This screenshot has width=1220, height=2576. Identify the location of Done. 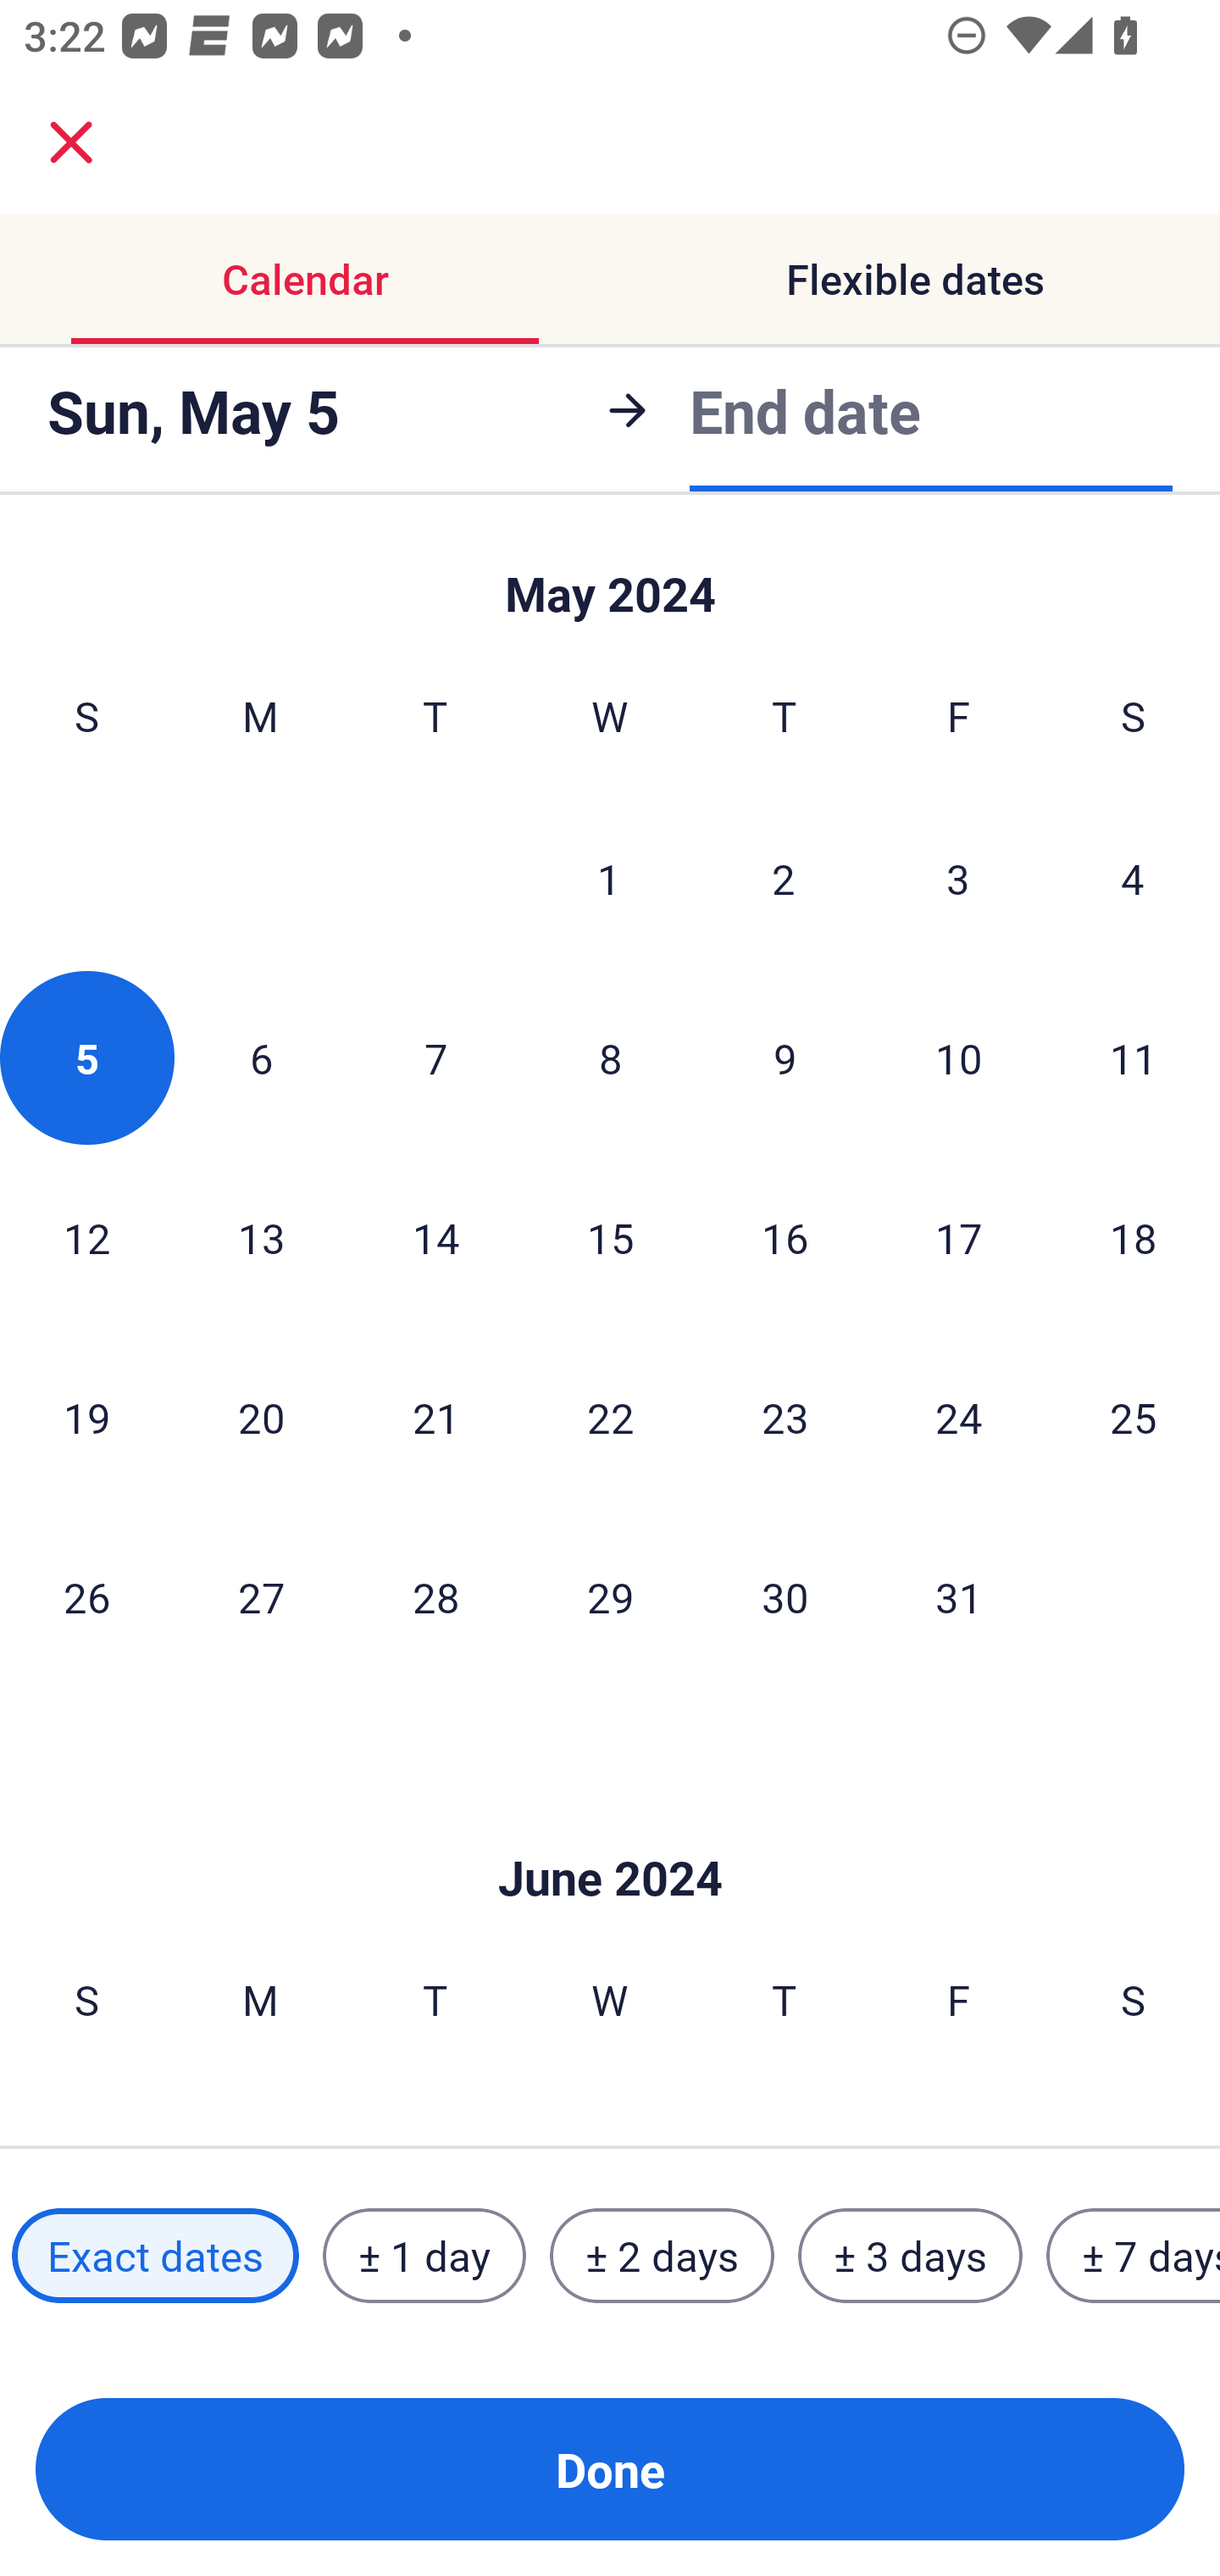
(610, 2469).